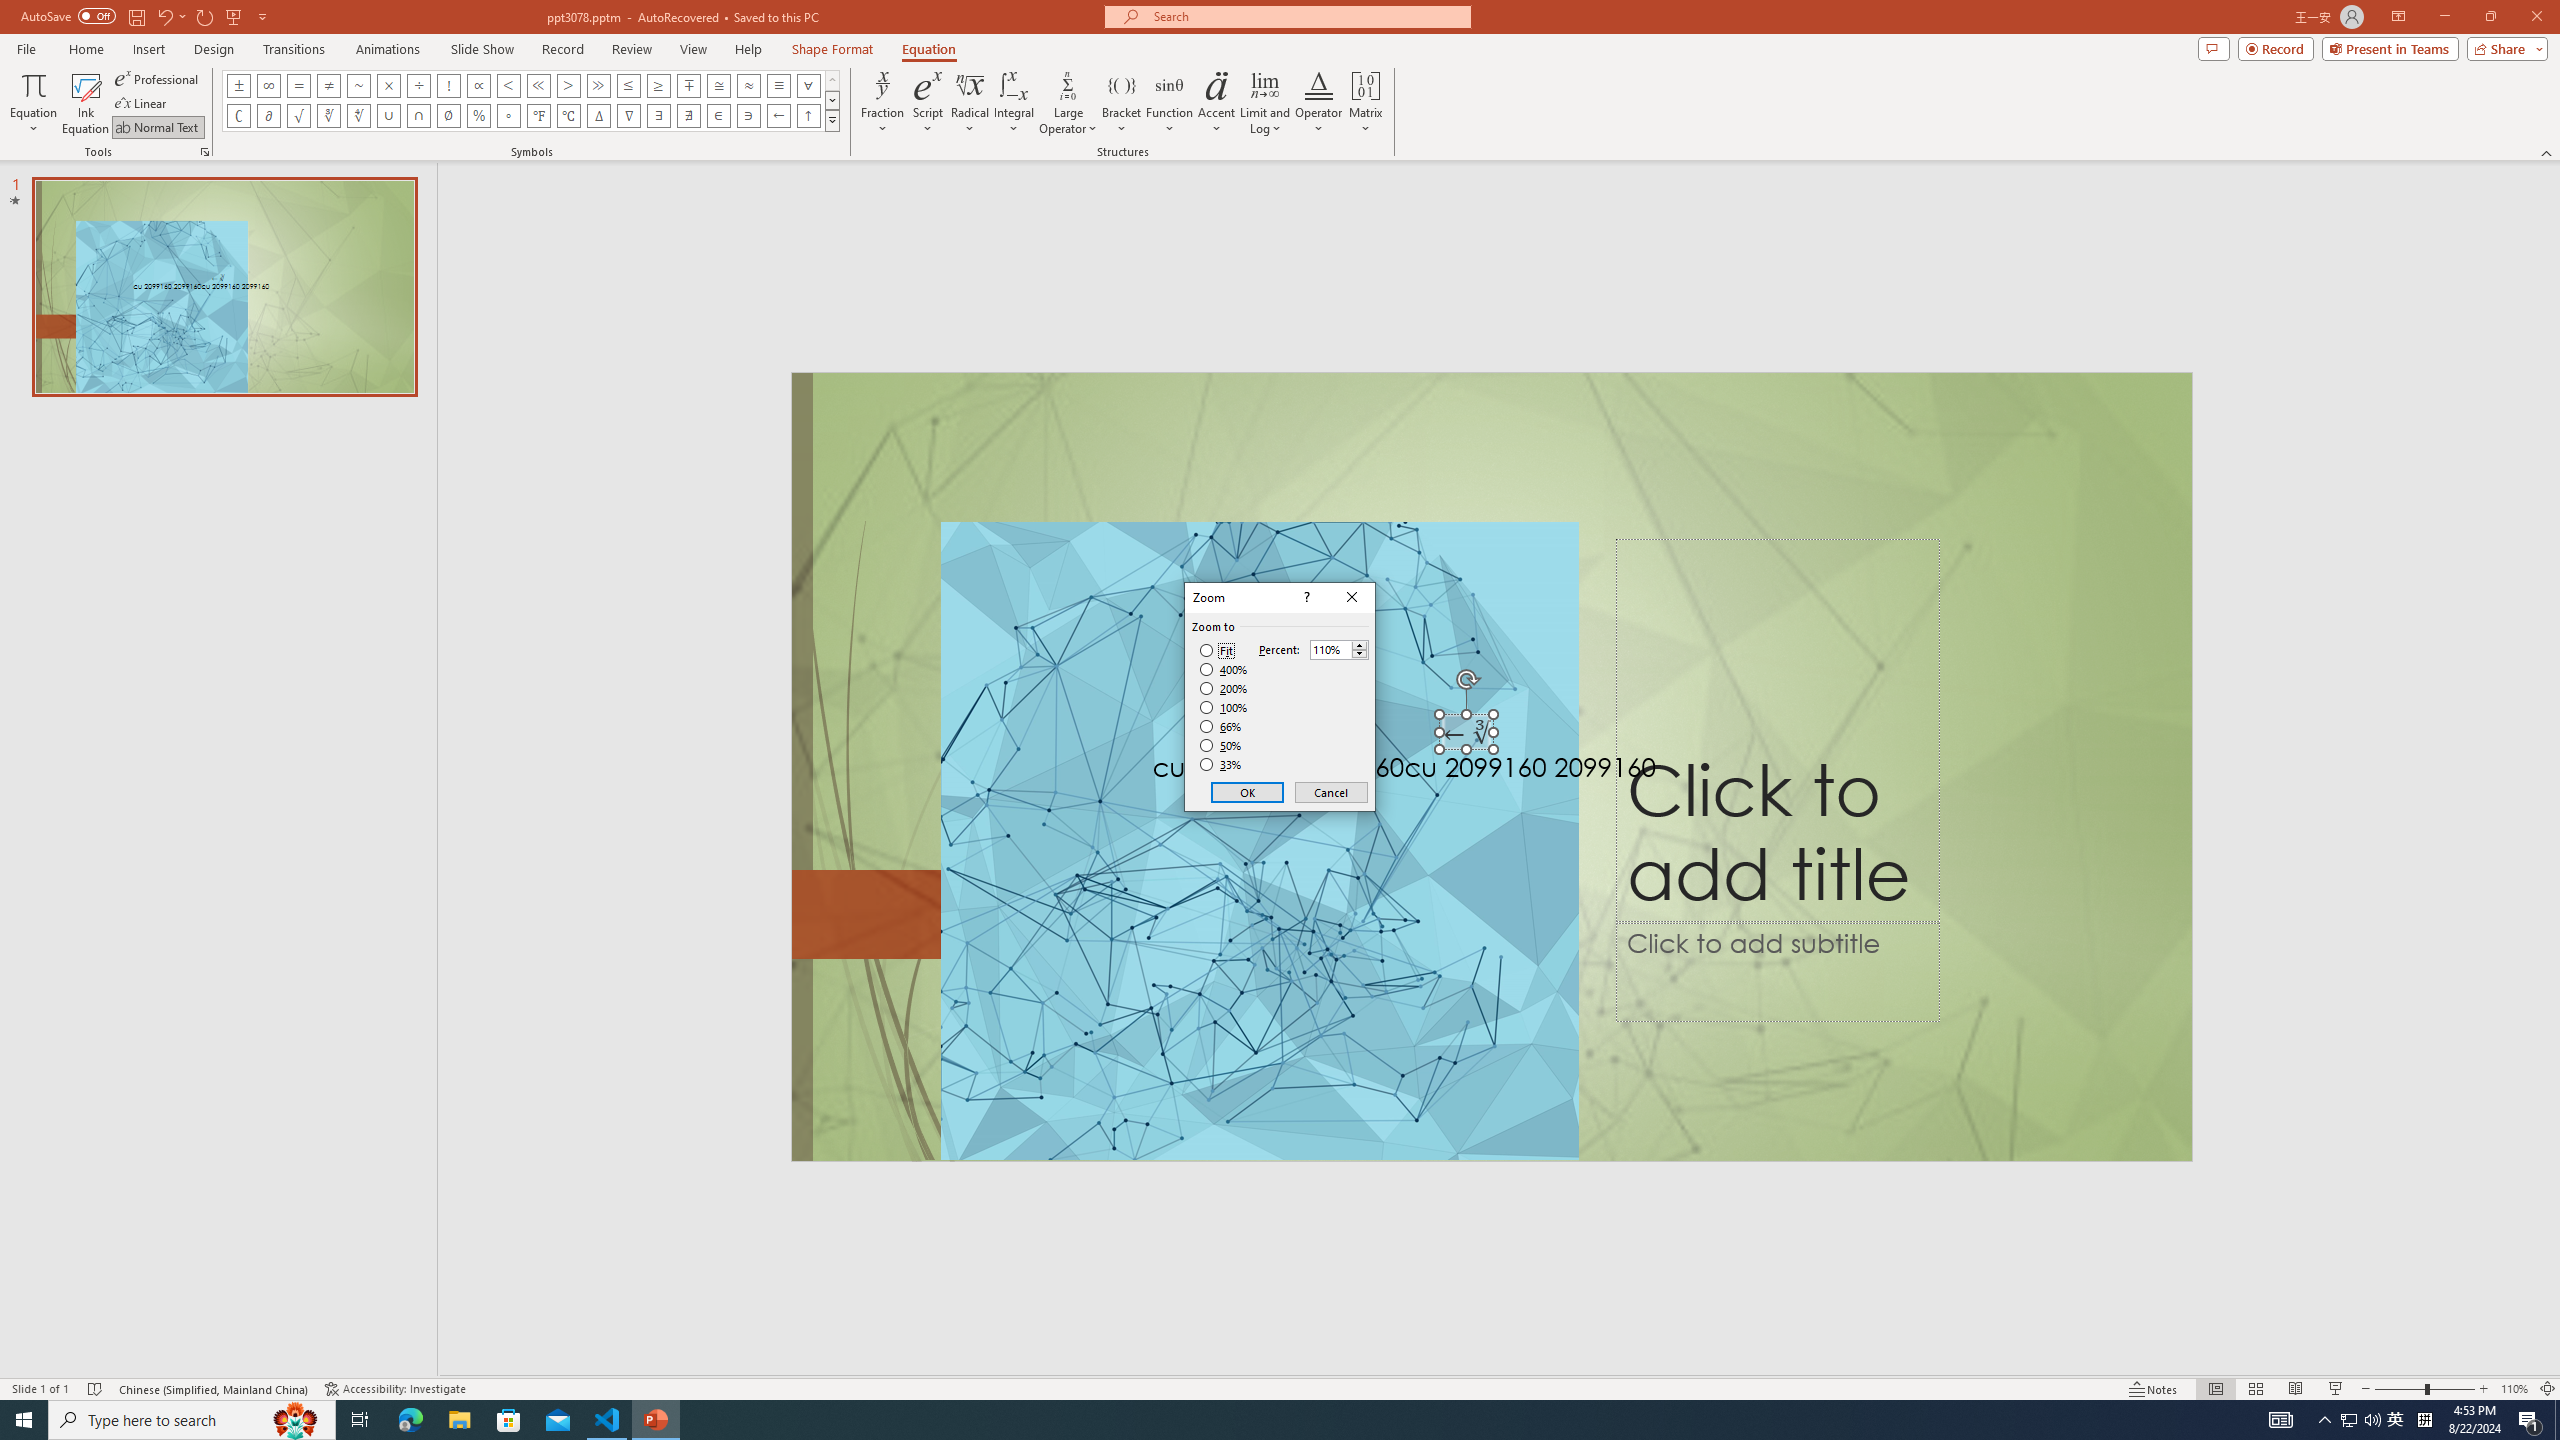 This screenshot has width=2560, height=1440. What do you see at coordinates (598, 116) in the screenshot?
I see `Equation Symbol Increment` at bounding box center [598, 116].